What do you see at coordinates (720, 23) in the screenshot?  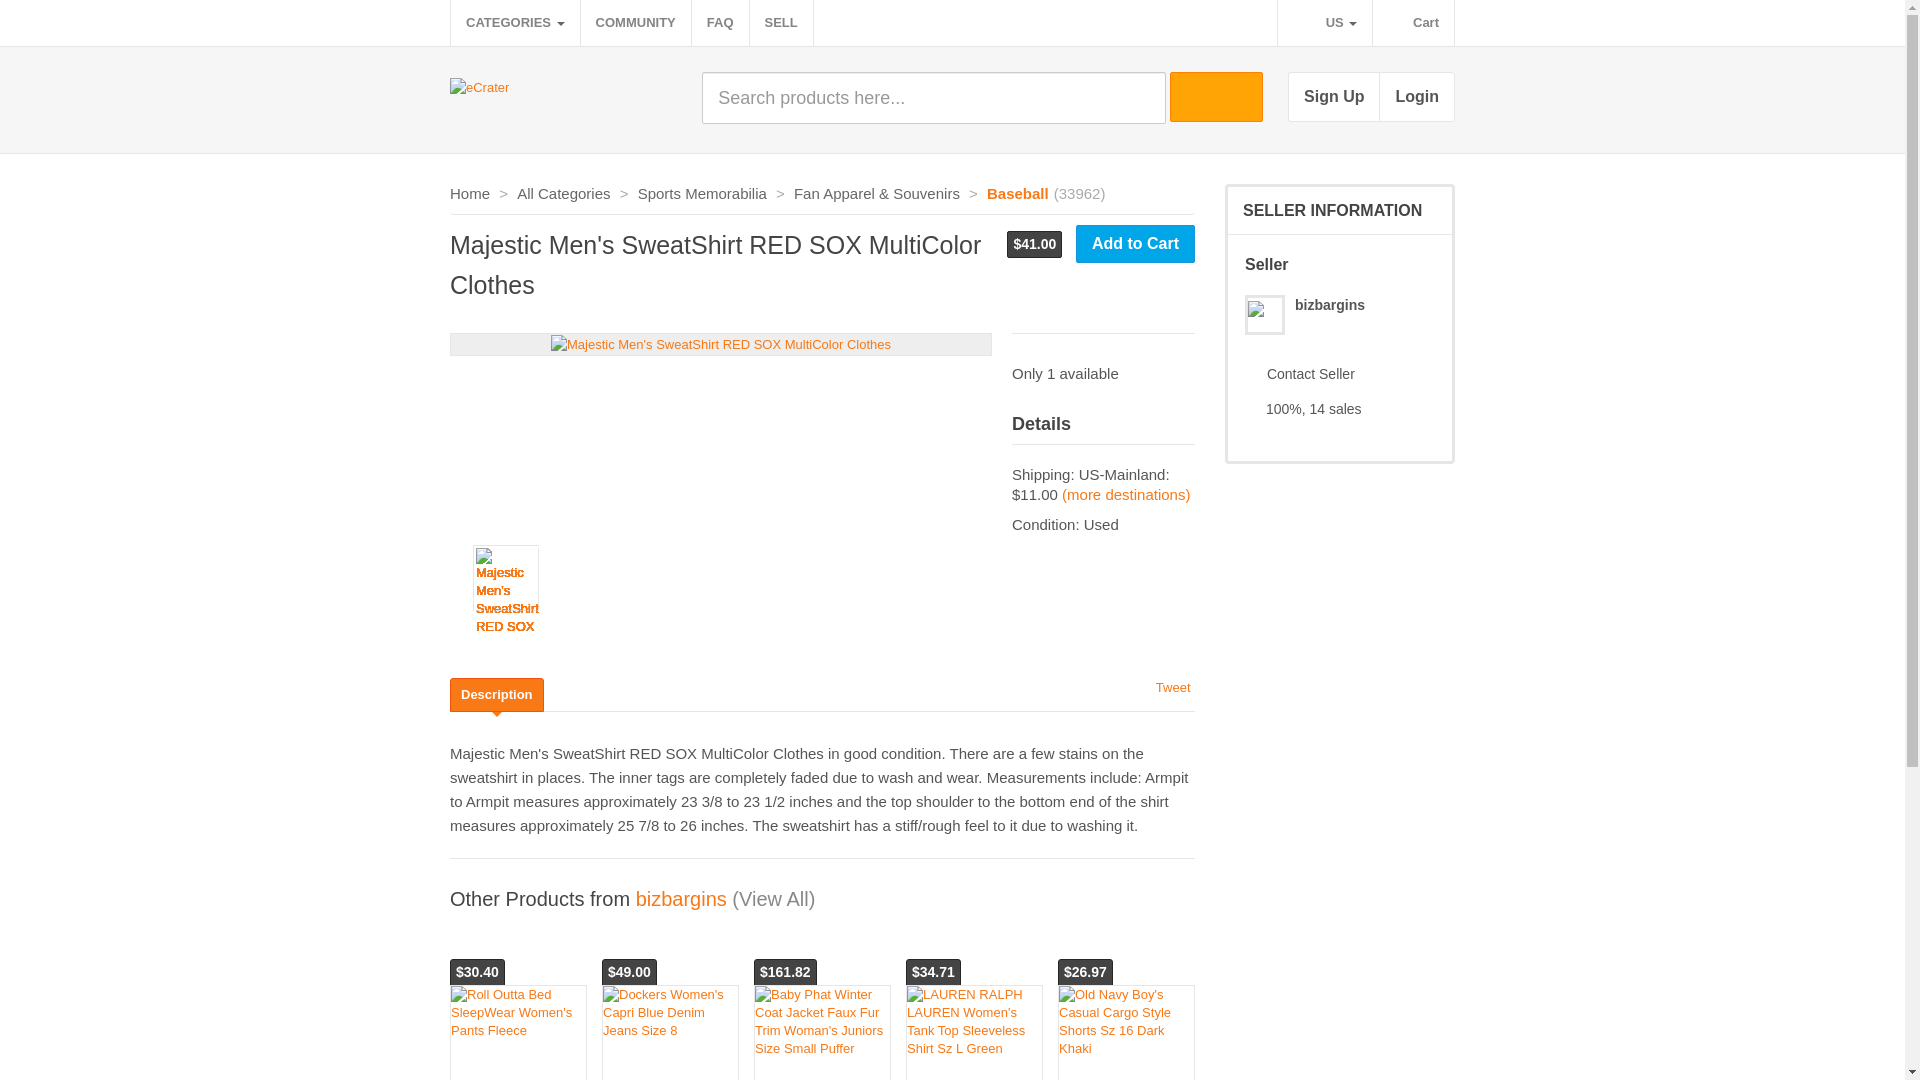 I see `FAQ` at bounding box center [720, 23].